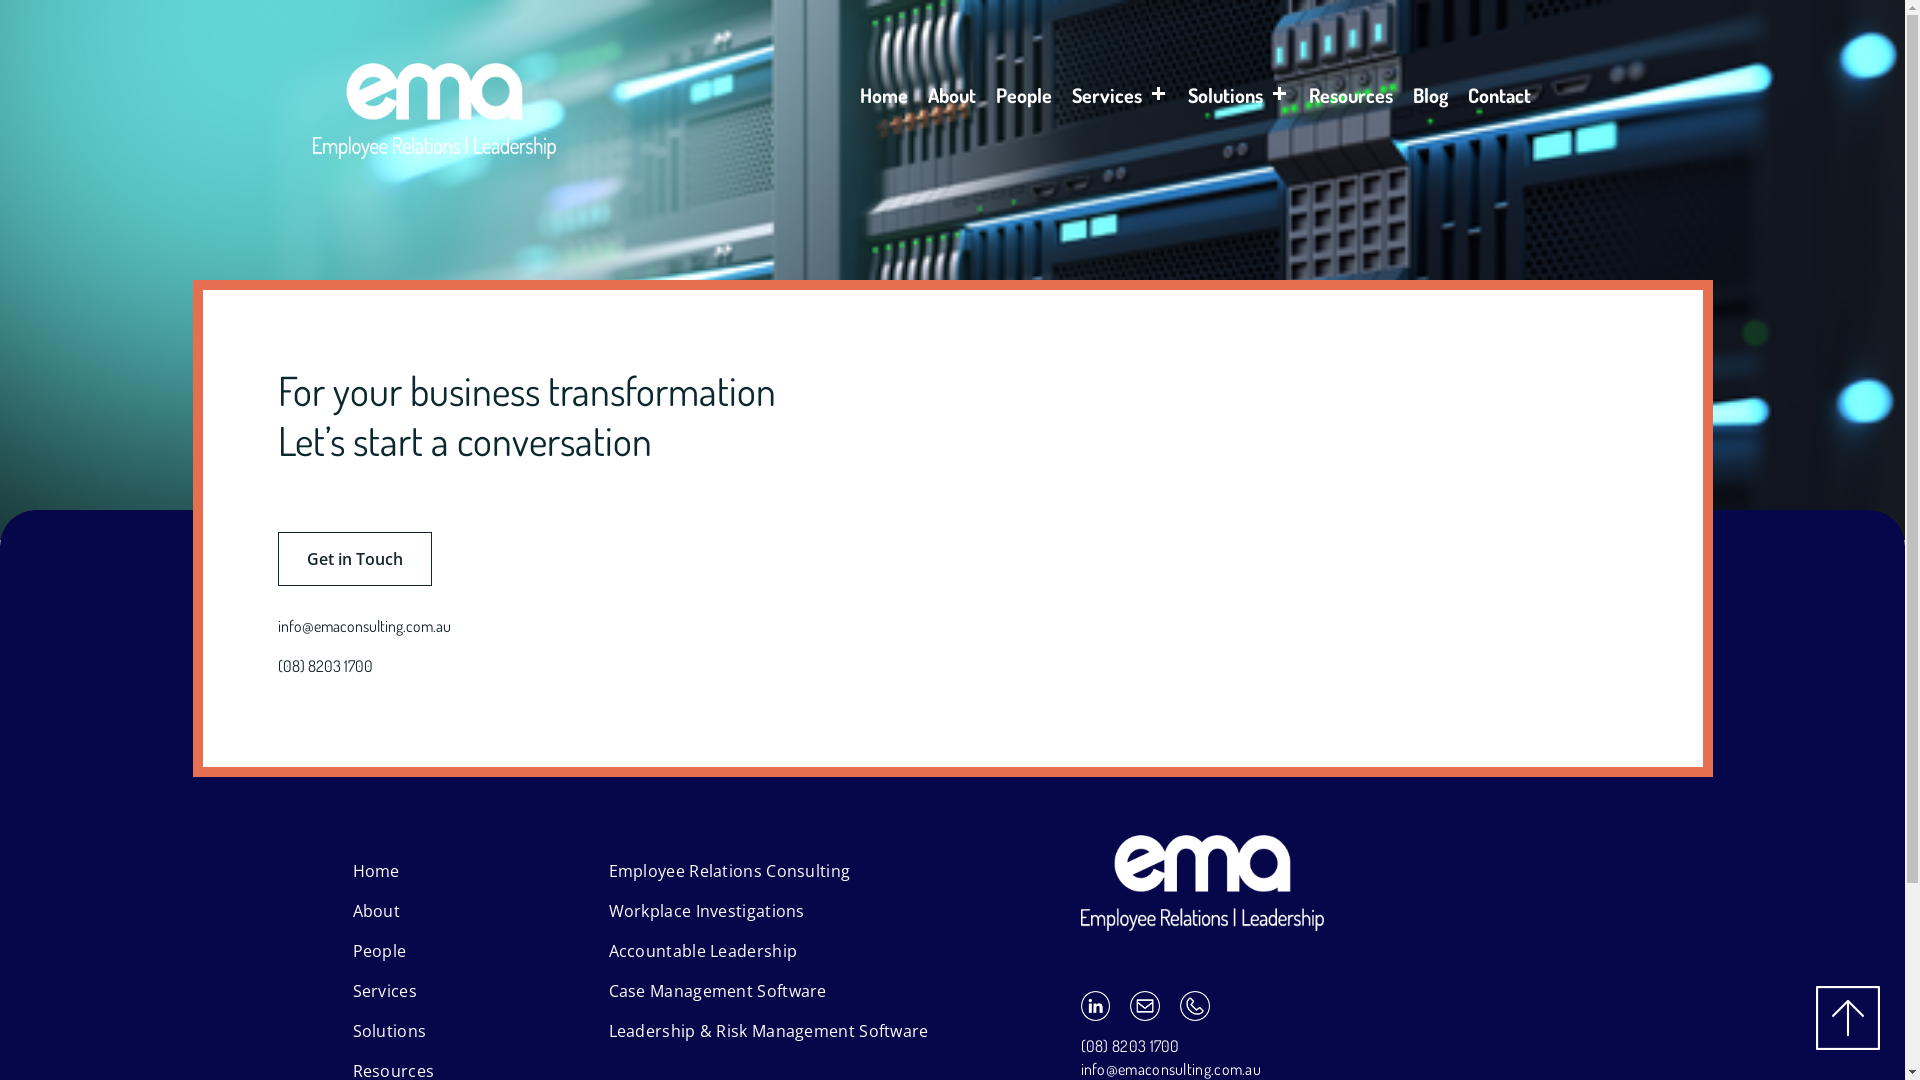 This screenshot has height=1080, width=1920. I want to click on Employee Relations Consulting, so click(729, 871).